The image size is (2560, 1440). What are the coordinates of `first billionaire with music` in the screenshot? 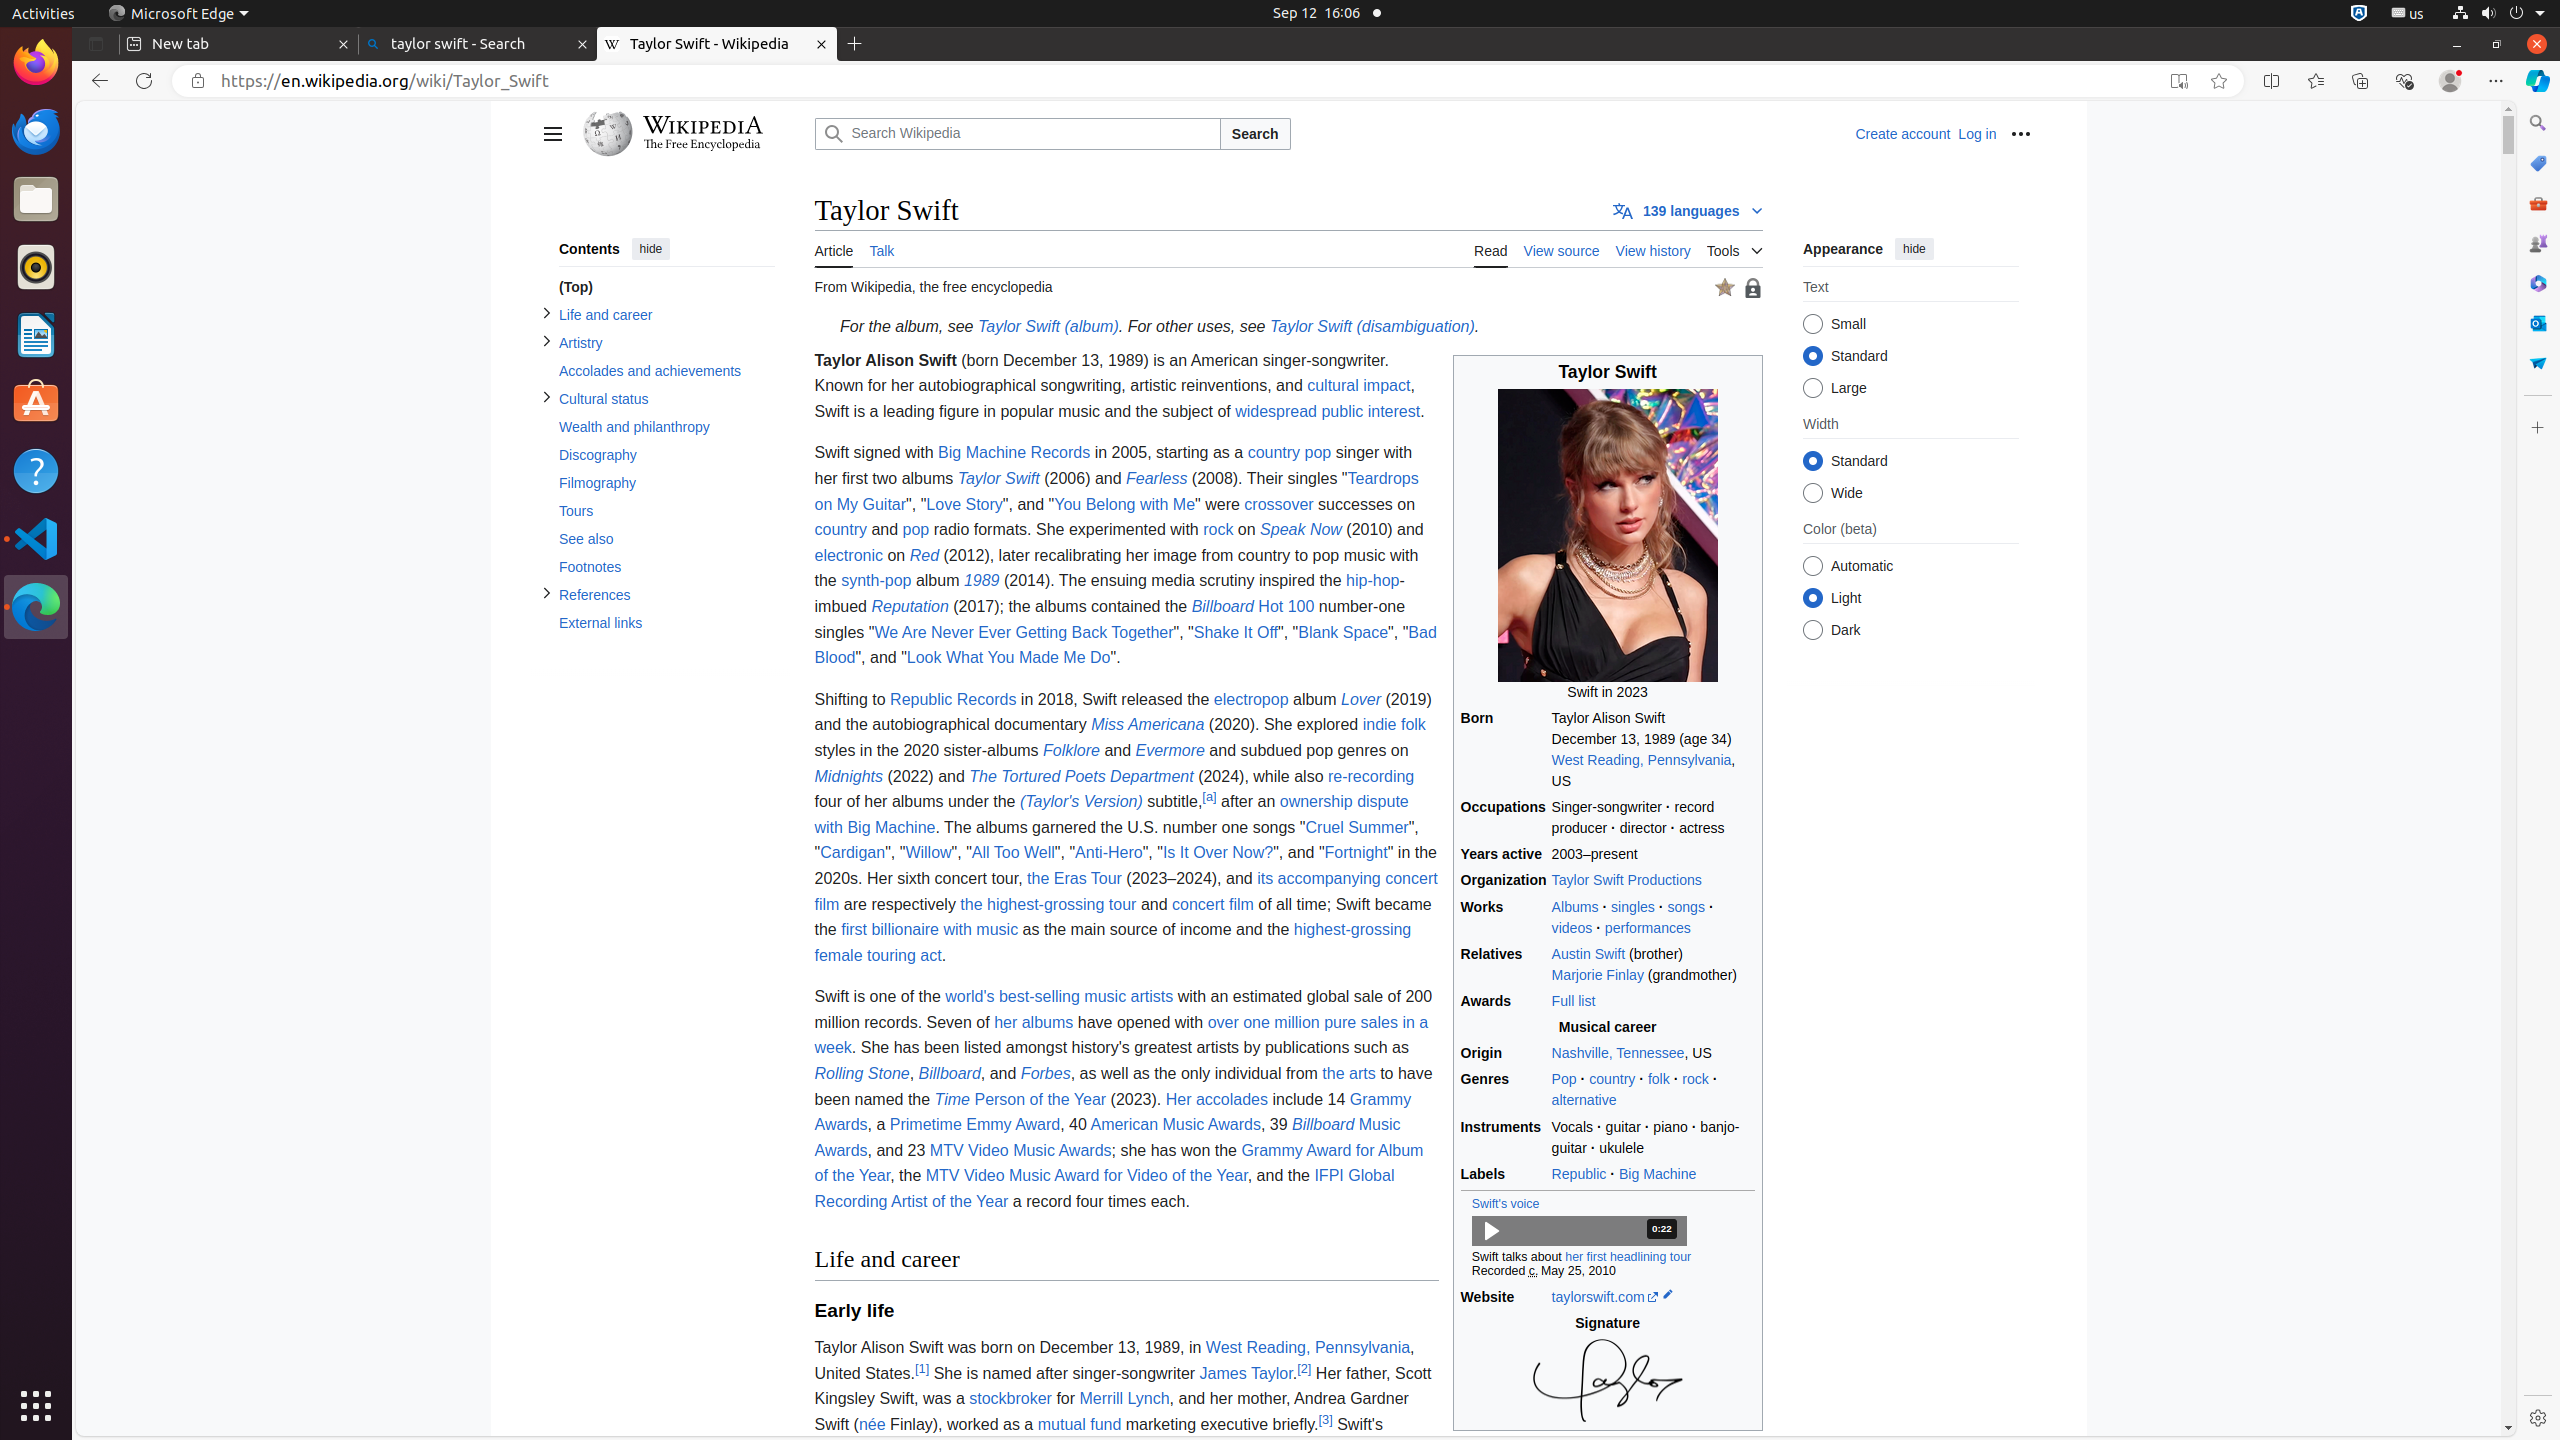 It's located at (930, 930).